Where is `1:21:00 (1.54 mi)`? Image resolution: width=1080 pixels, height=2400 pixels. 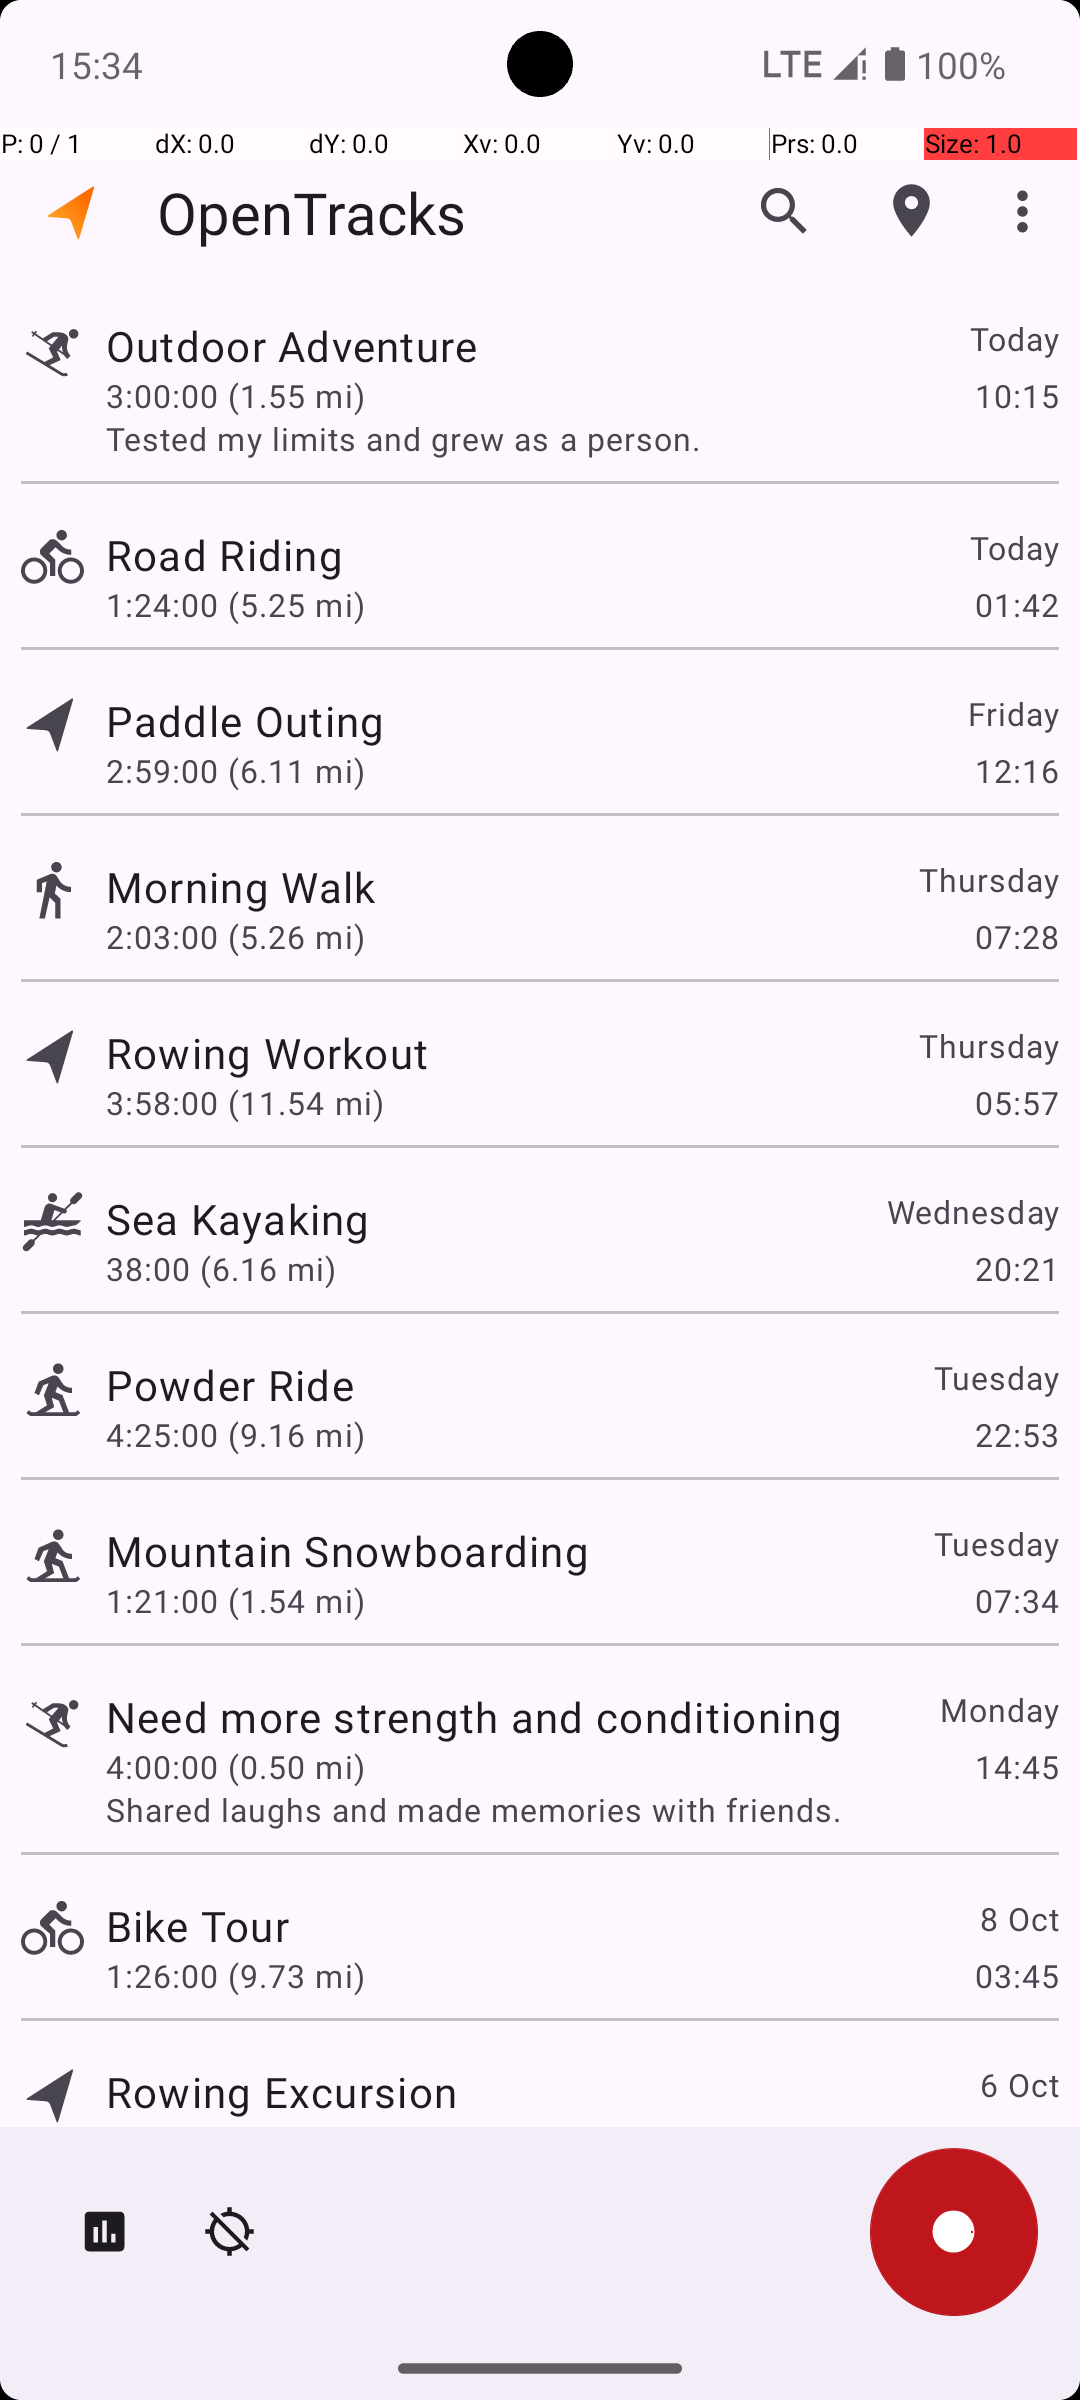
1:21:00 (1.54 mi) is located at coordinates (236, 1600).